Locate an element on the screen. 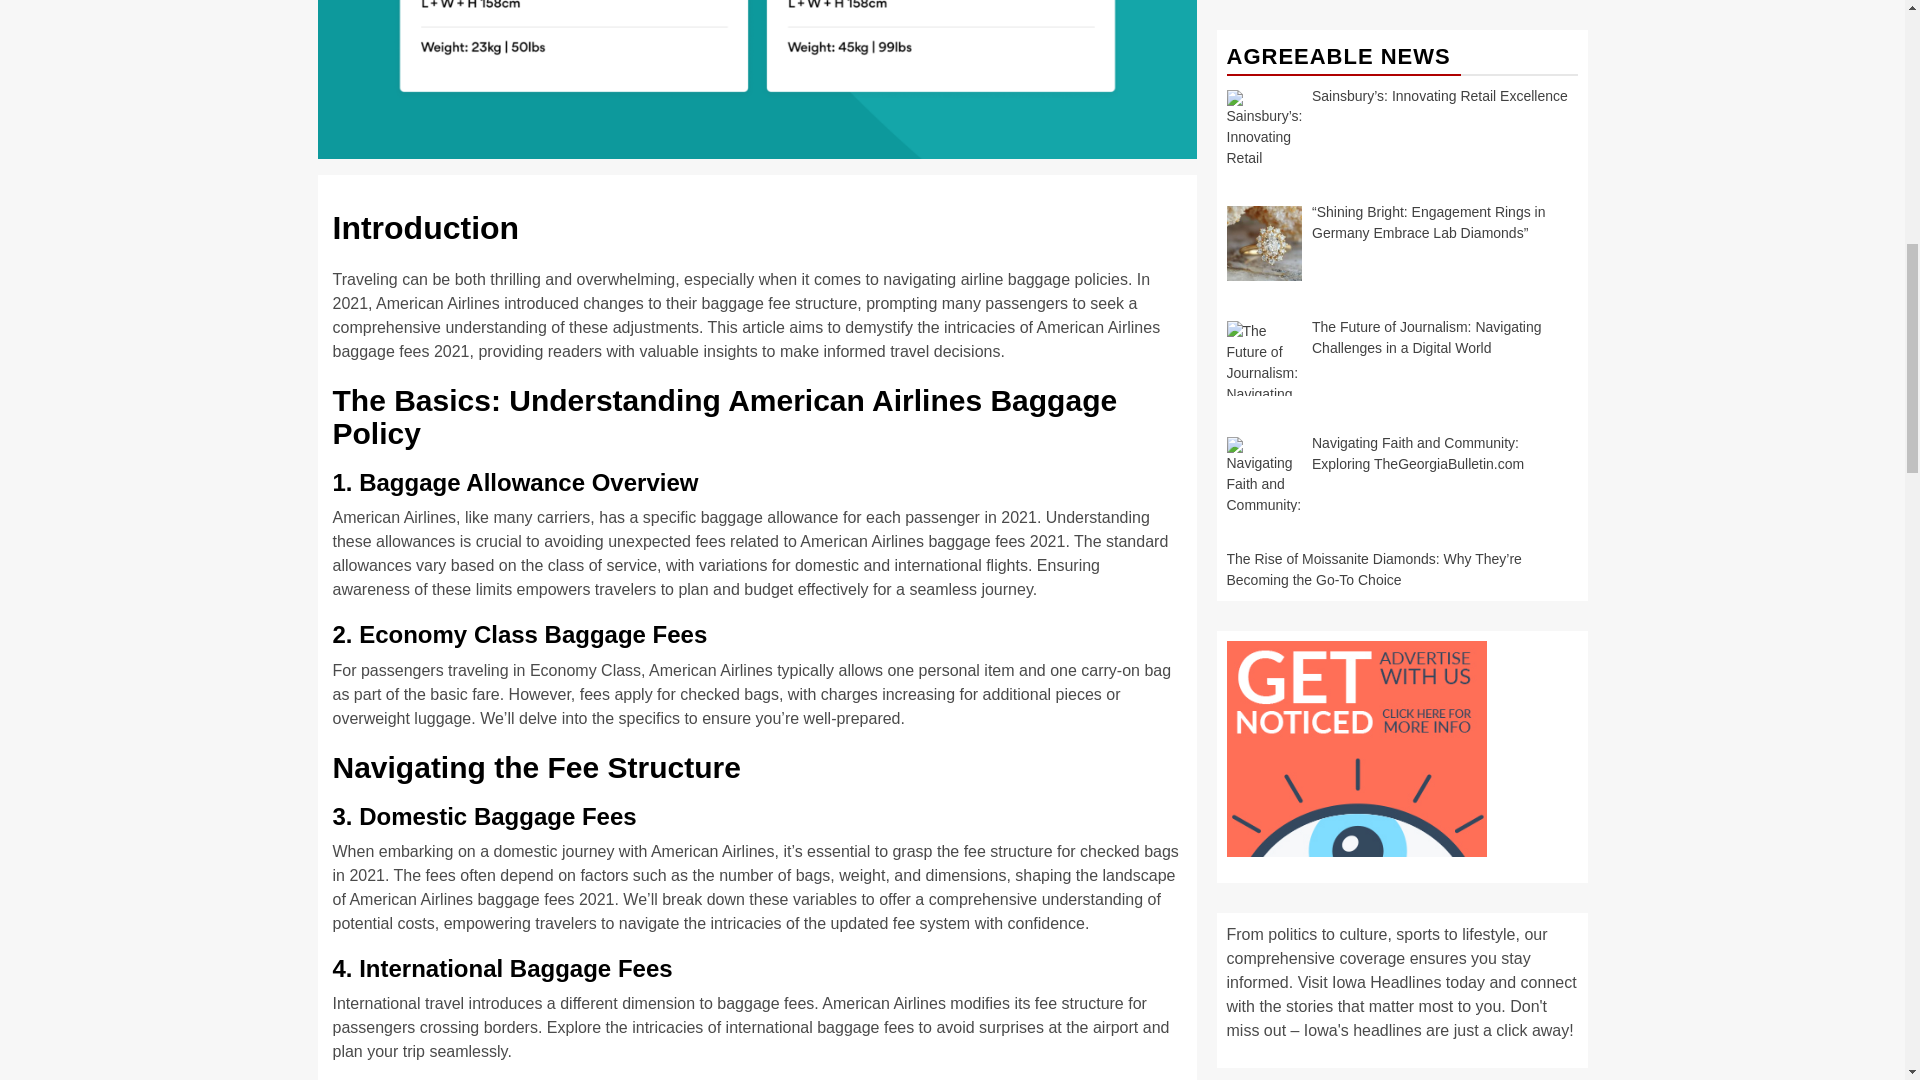 The height and width of the screenshot is (1080, 1920). american airlines baggage fees 2021 is located at coordinates (757, 79).